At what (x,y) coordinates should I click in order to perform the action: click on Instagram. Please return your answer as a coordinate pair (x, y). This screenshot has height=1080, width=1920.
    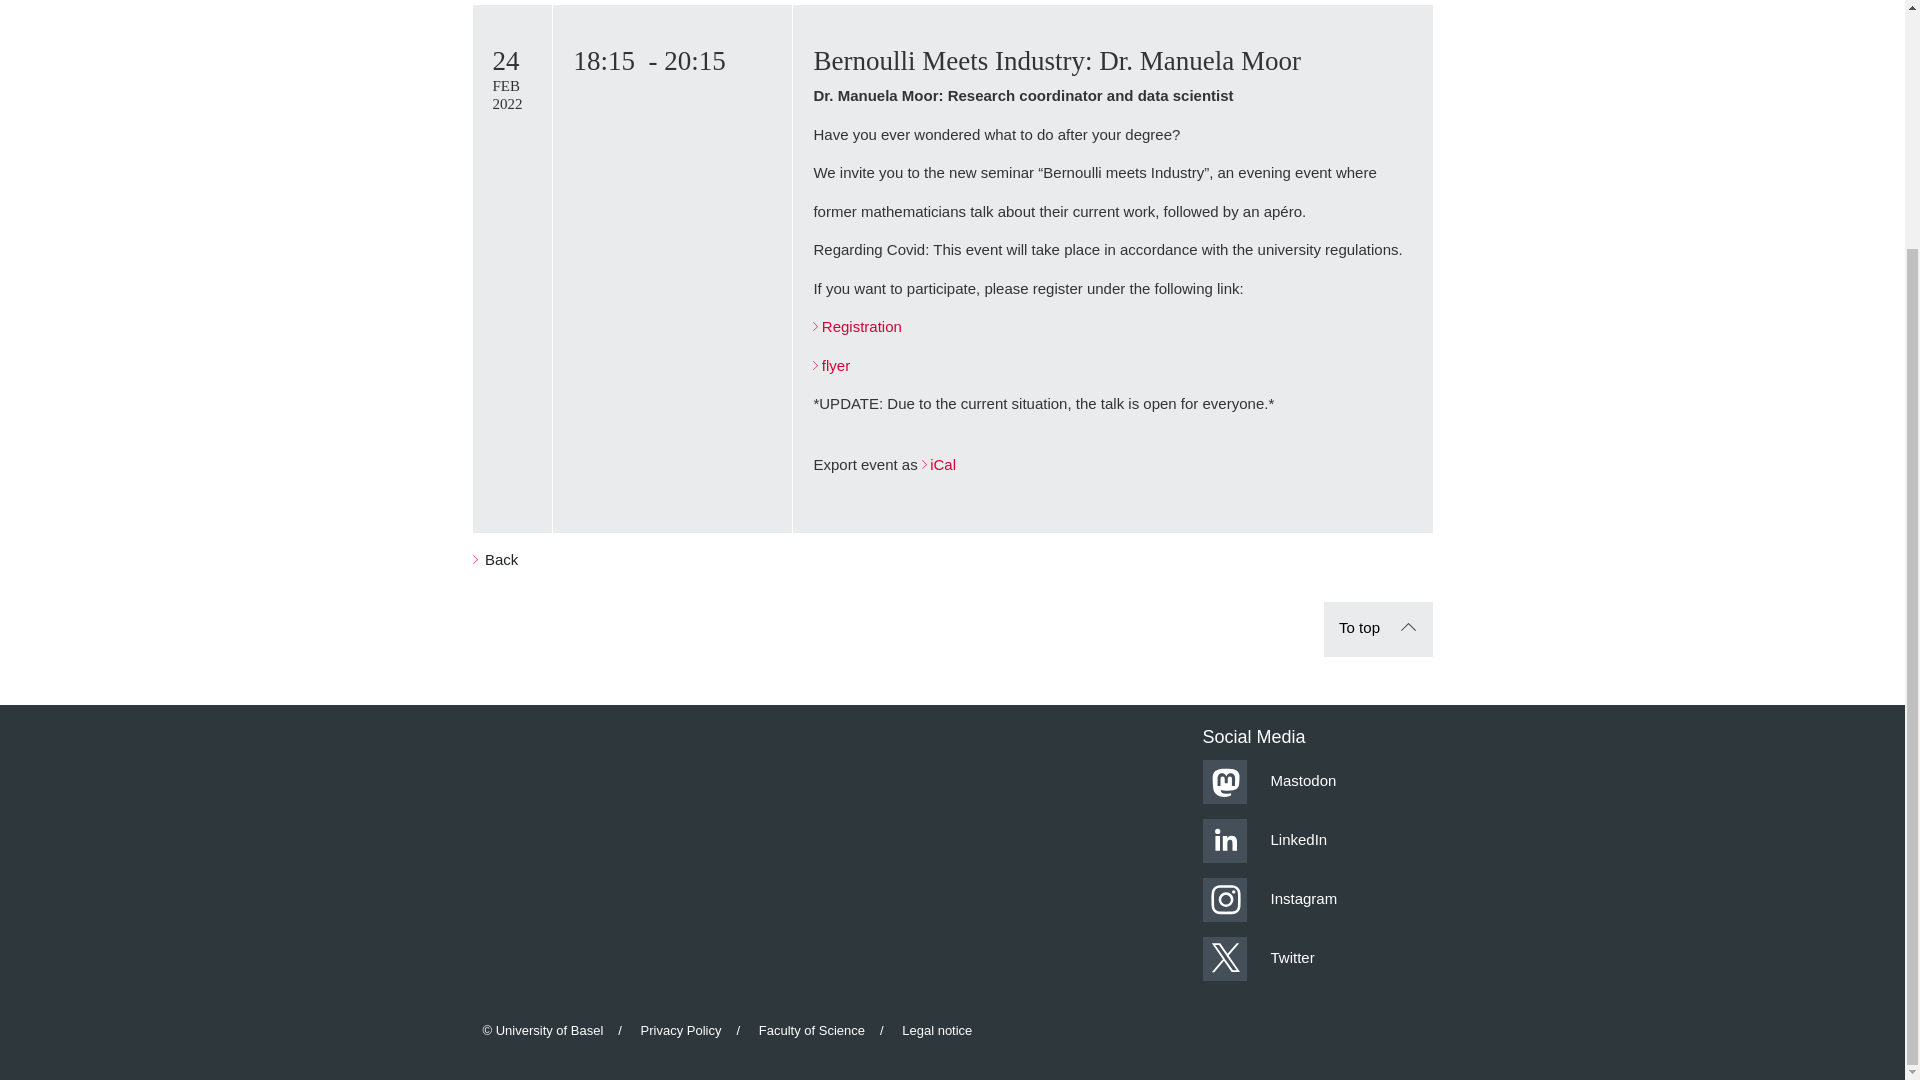
    Looking at the image, I should click on (1313, 900).